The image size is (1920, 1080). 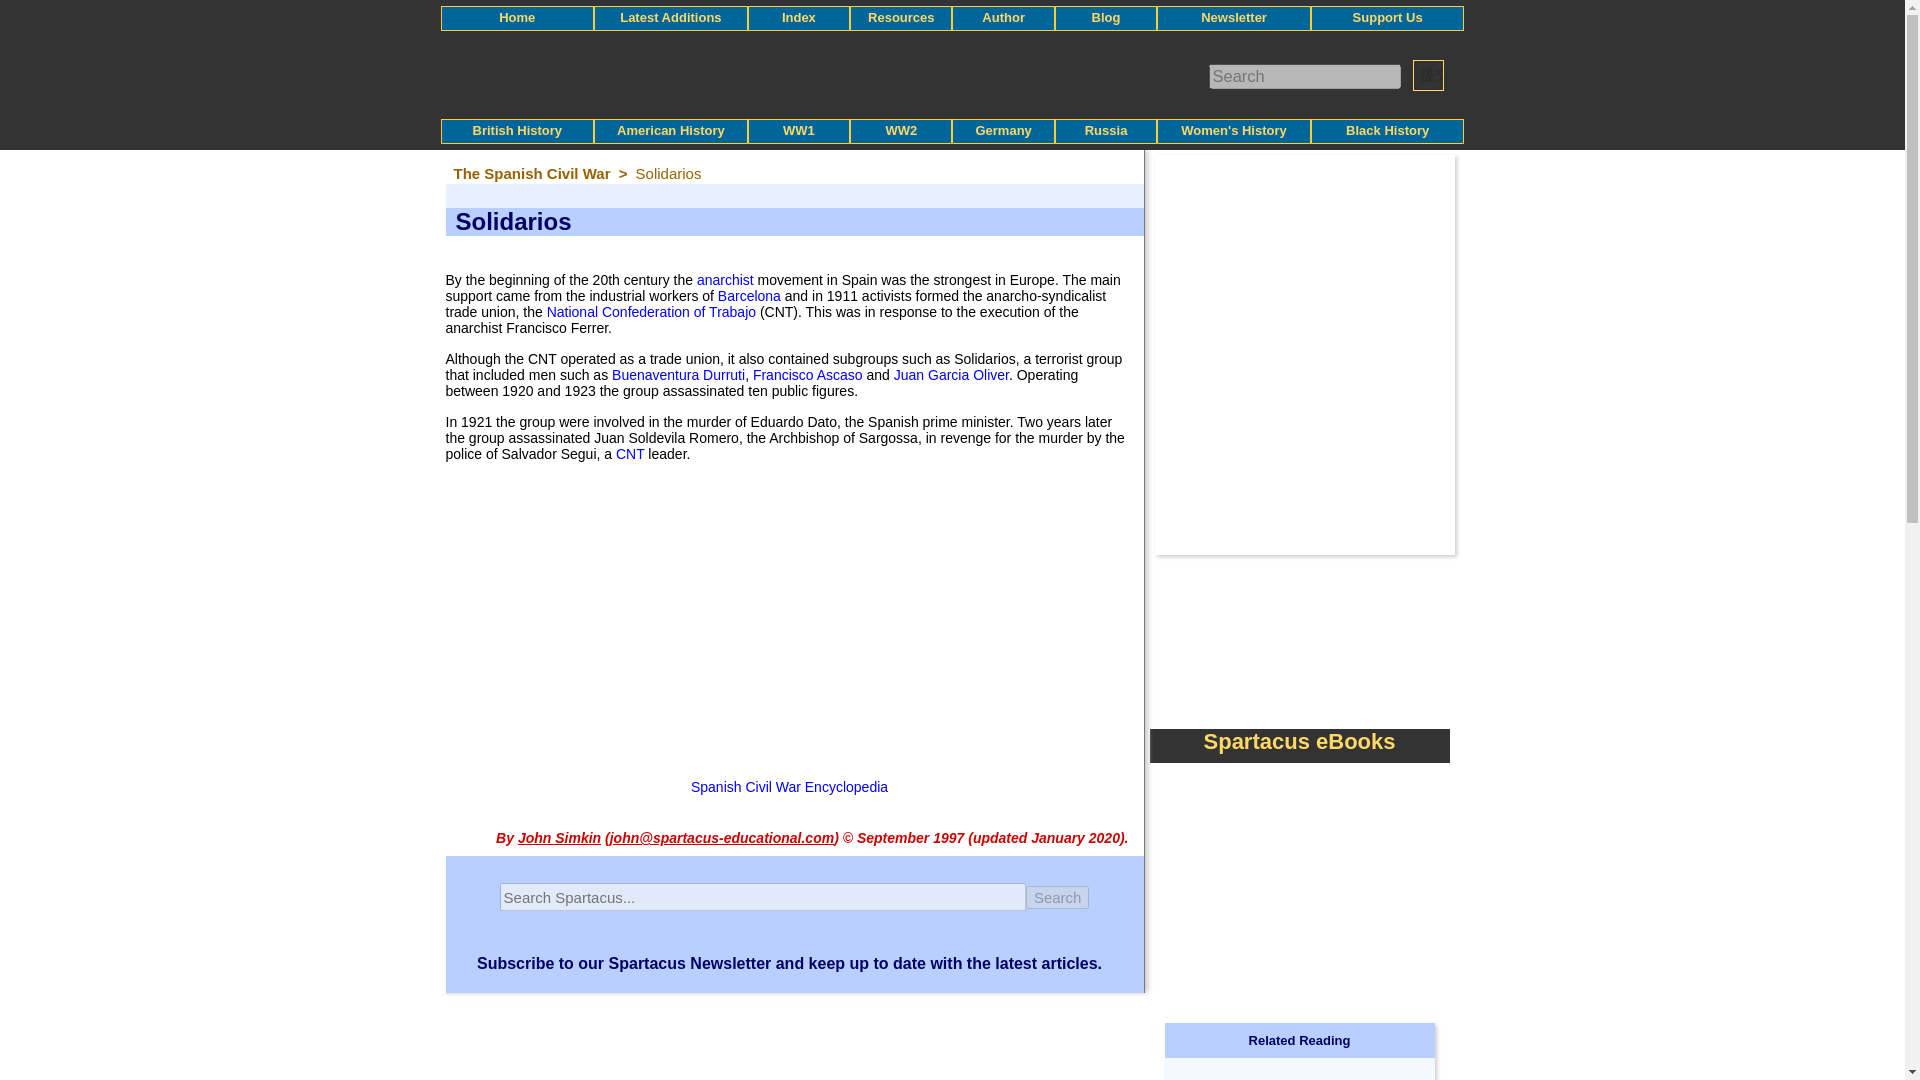 What do you see at coordinates (1058, 897) in the screenshot?
I see `Search` at bounding box center [1058, 897].